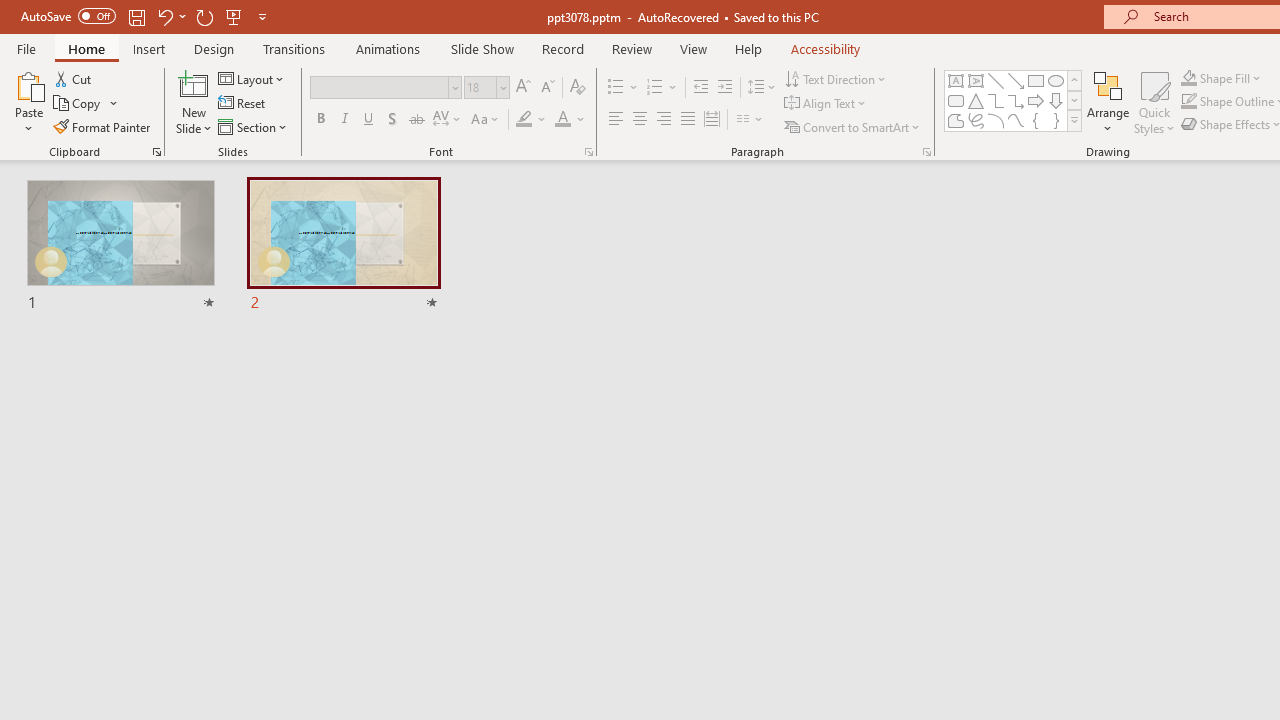 This screenshot has width=1280, height=720. What do you see at coordinates (725, 88) in the screenshot?
I see `Increase Indent` at bounding box center [725, 88].